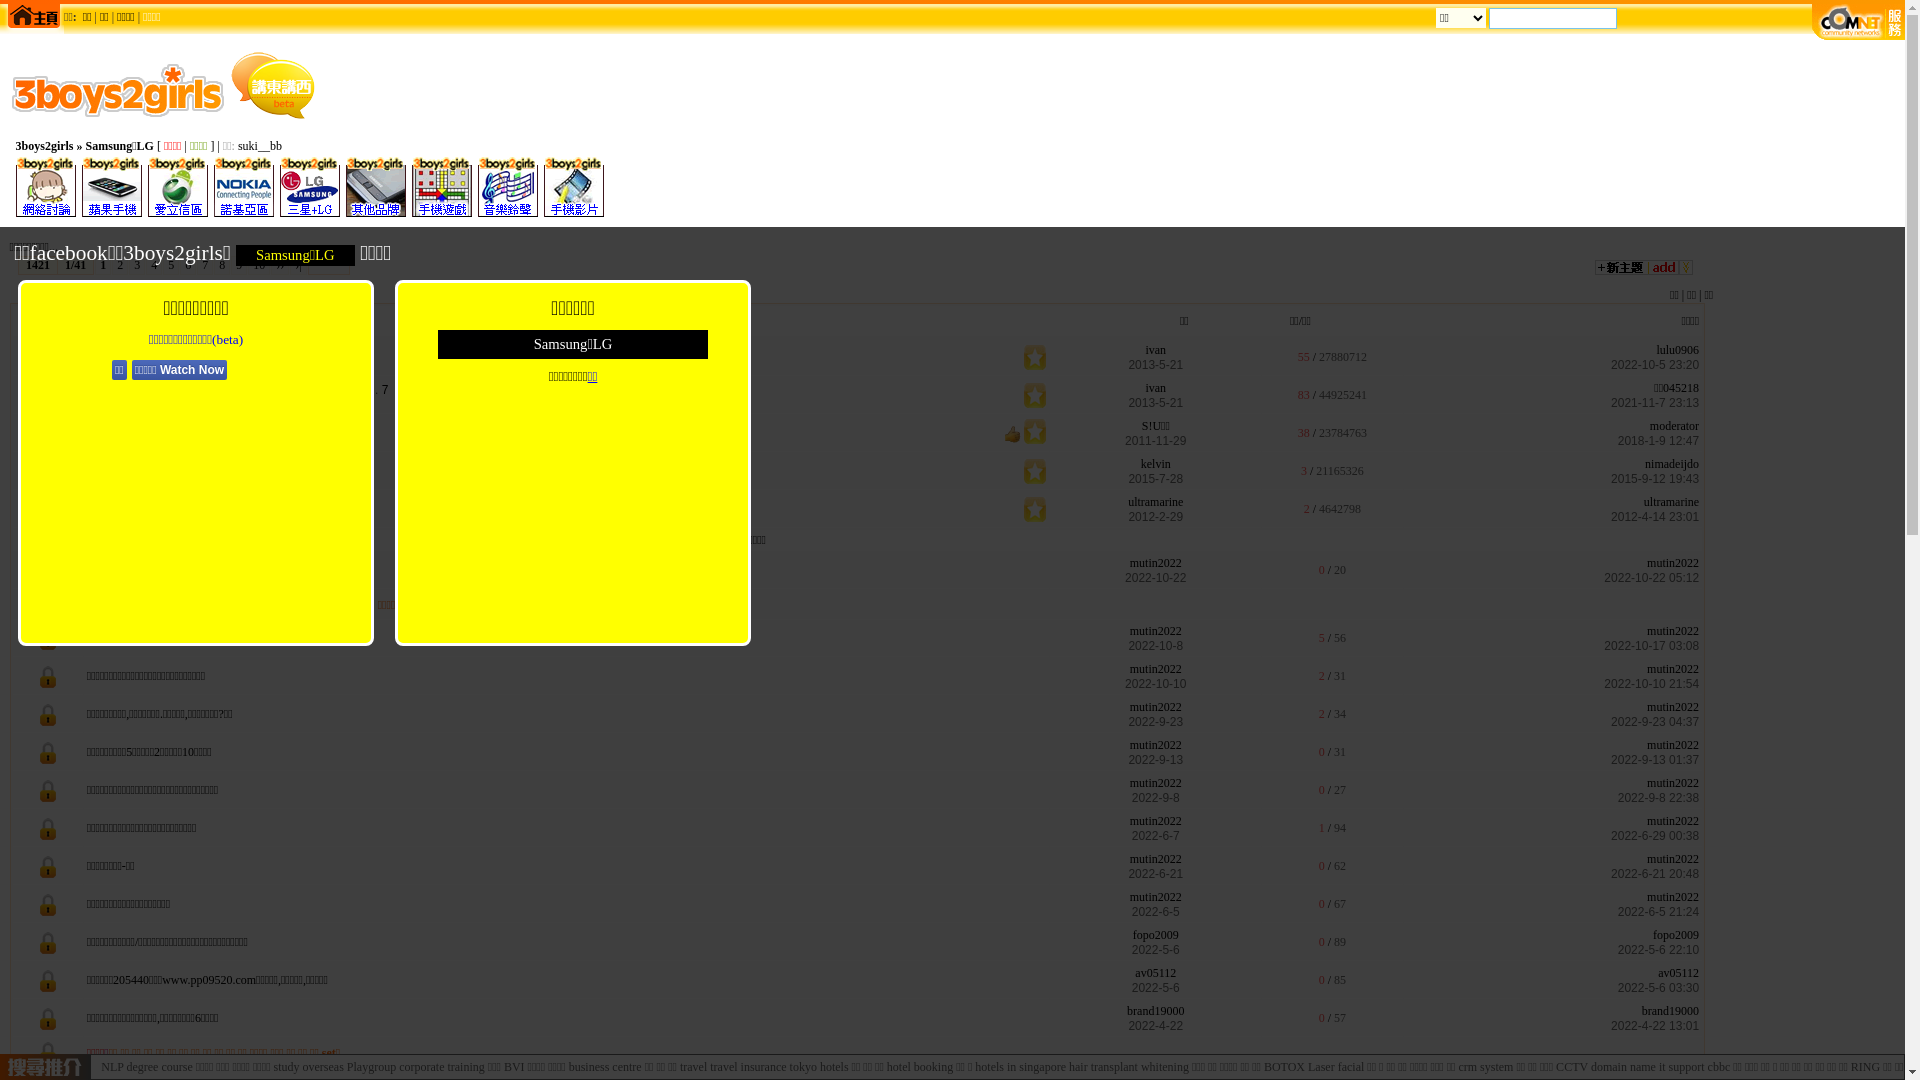 Image resolution: width=1920 pixels, height=1080 pixels. What do you see at coordinates (76, 266) in the screenshot?
I see ` 1/41 ` at bounding box center [76, 266].